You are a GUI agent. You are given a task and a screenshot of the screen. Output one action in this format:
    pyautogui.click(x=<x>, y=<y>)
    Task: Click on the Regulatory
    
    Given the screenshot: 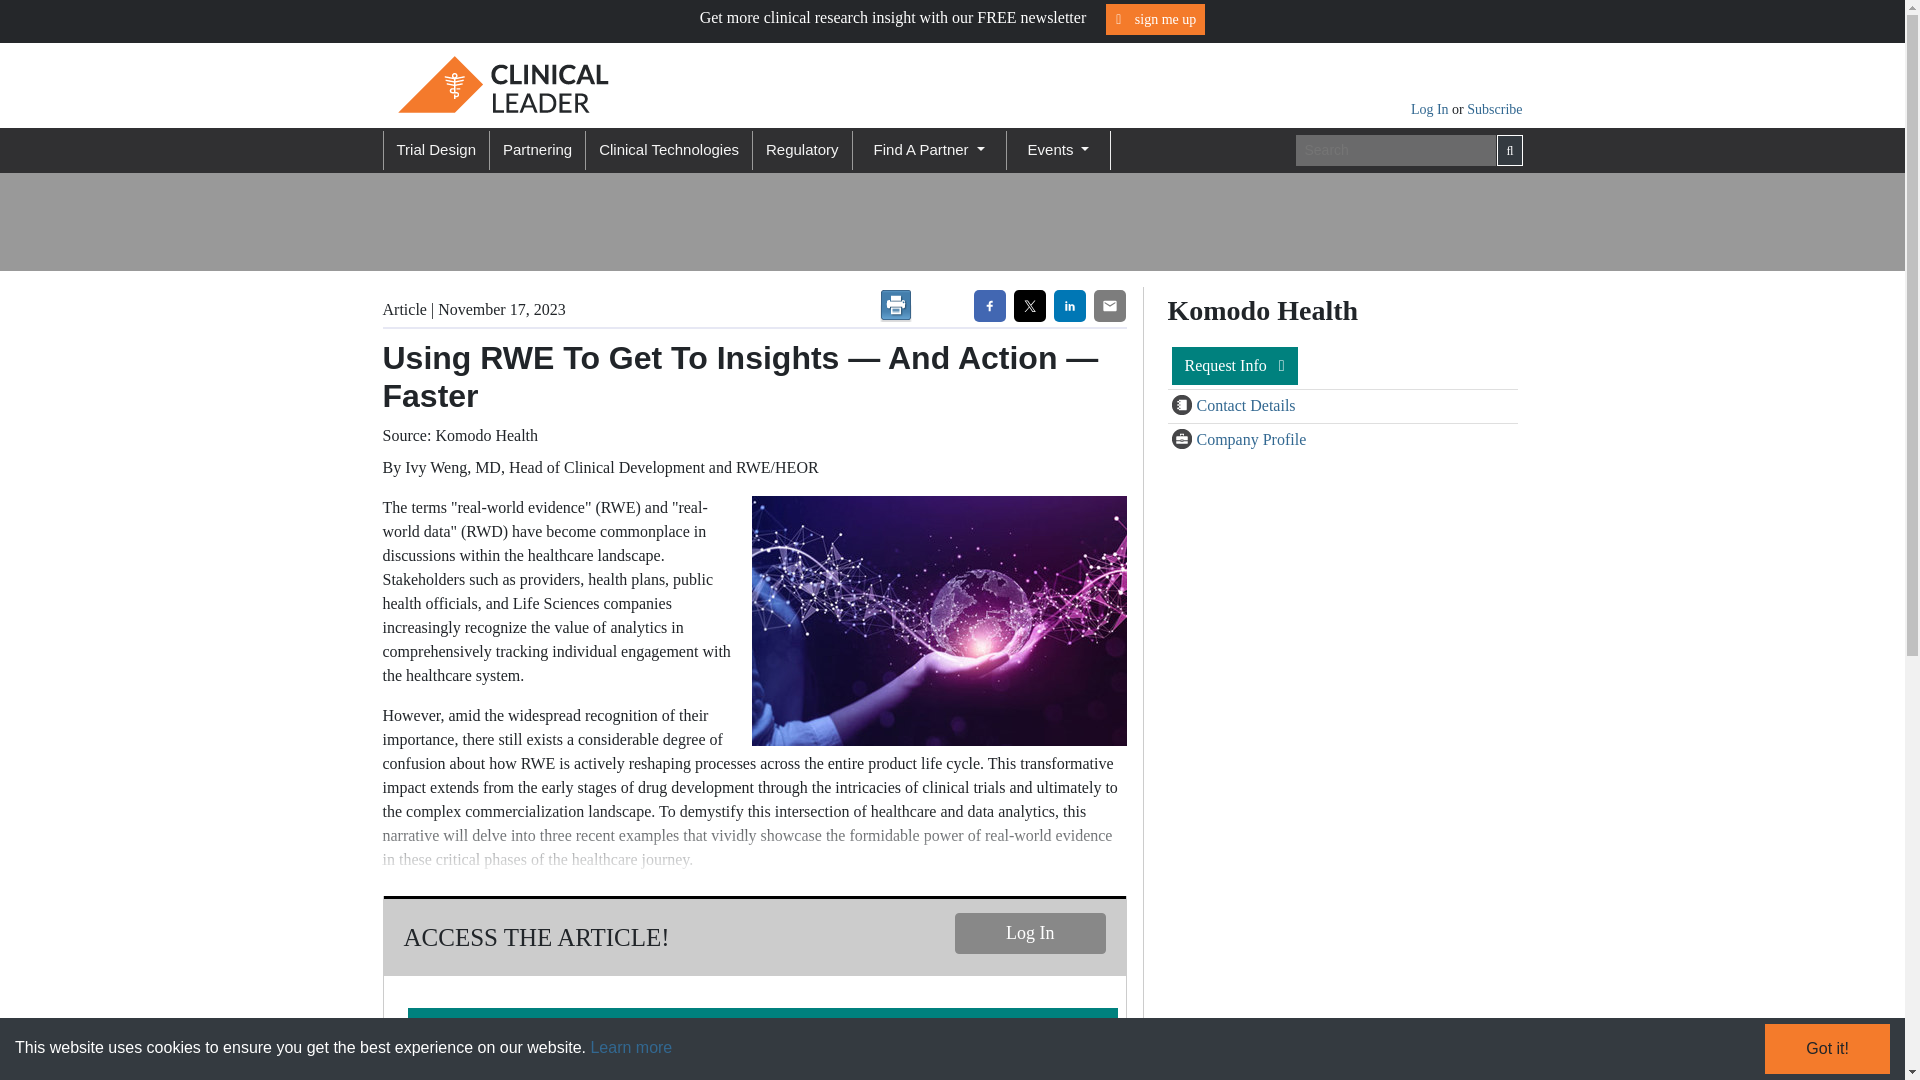 What is the action you would take?
    pyautogui.click(x=802, y=150)
    